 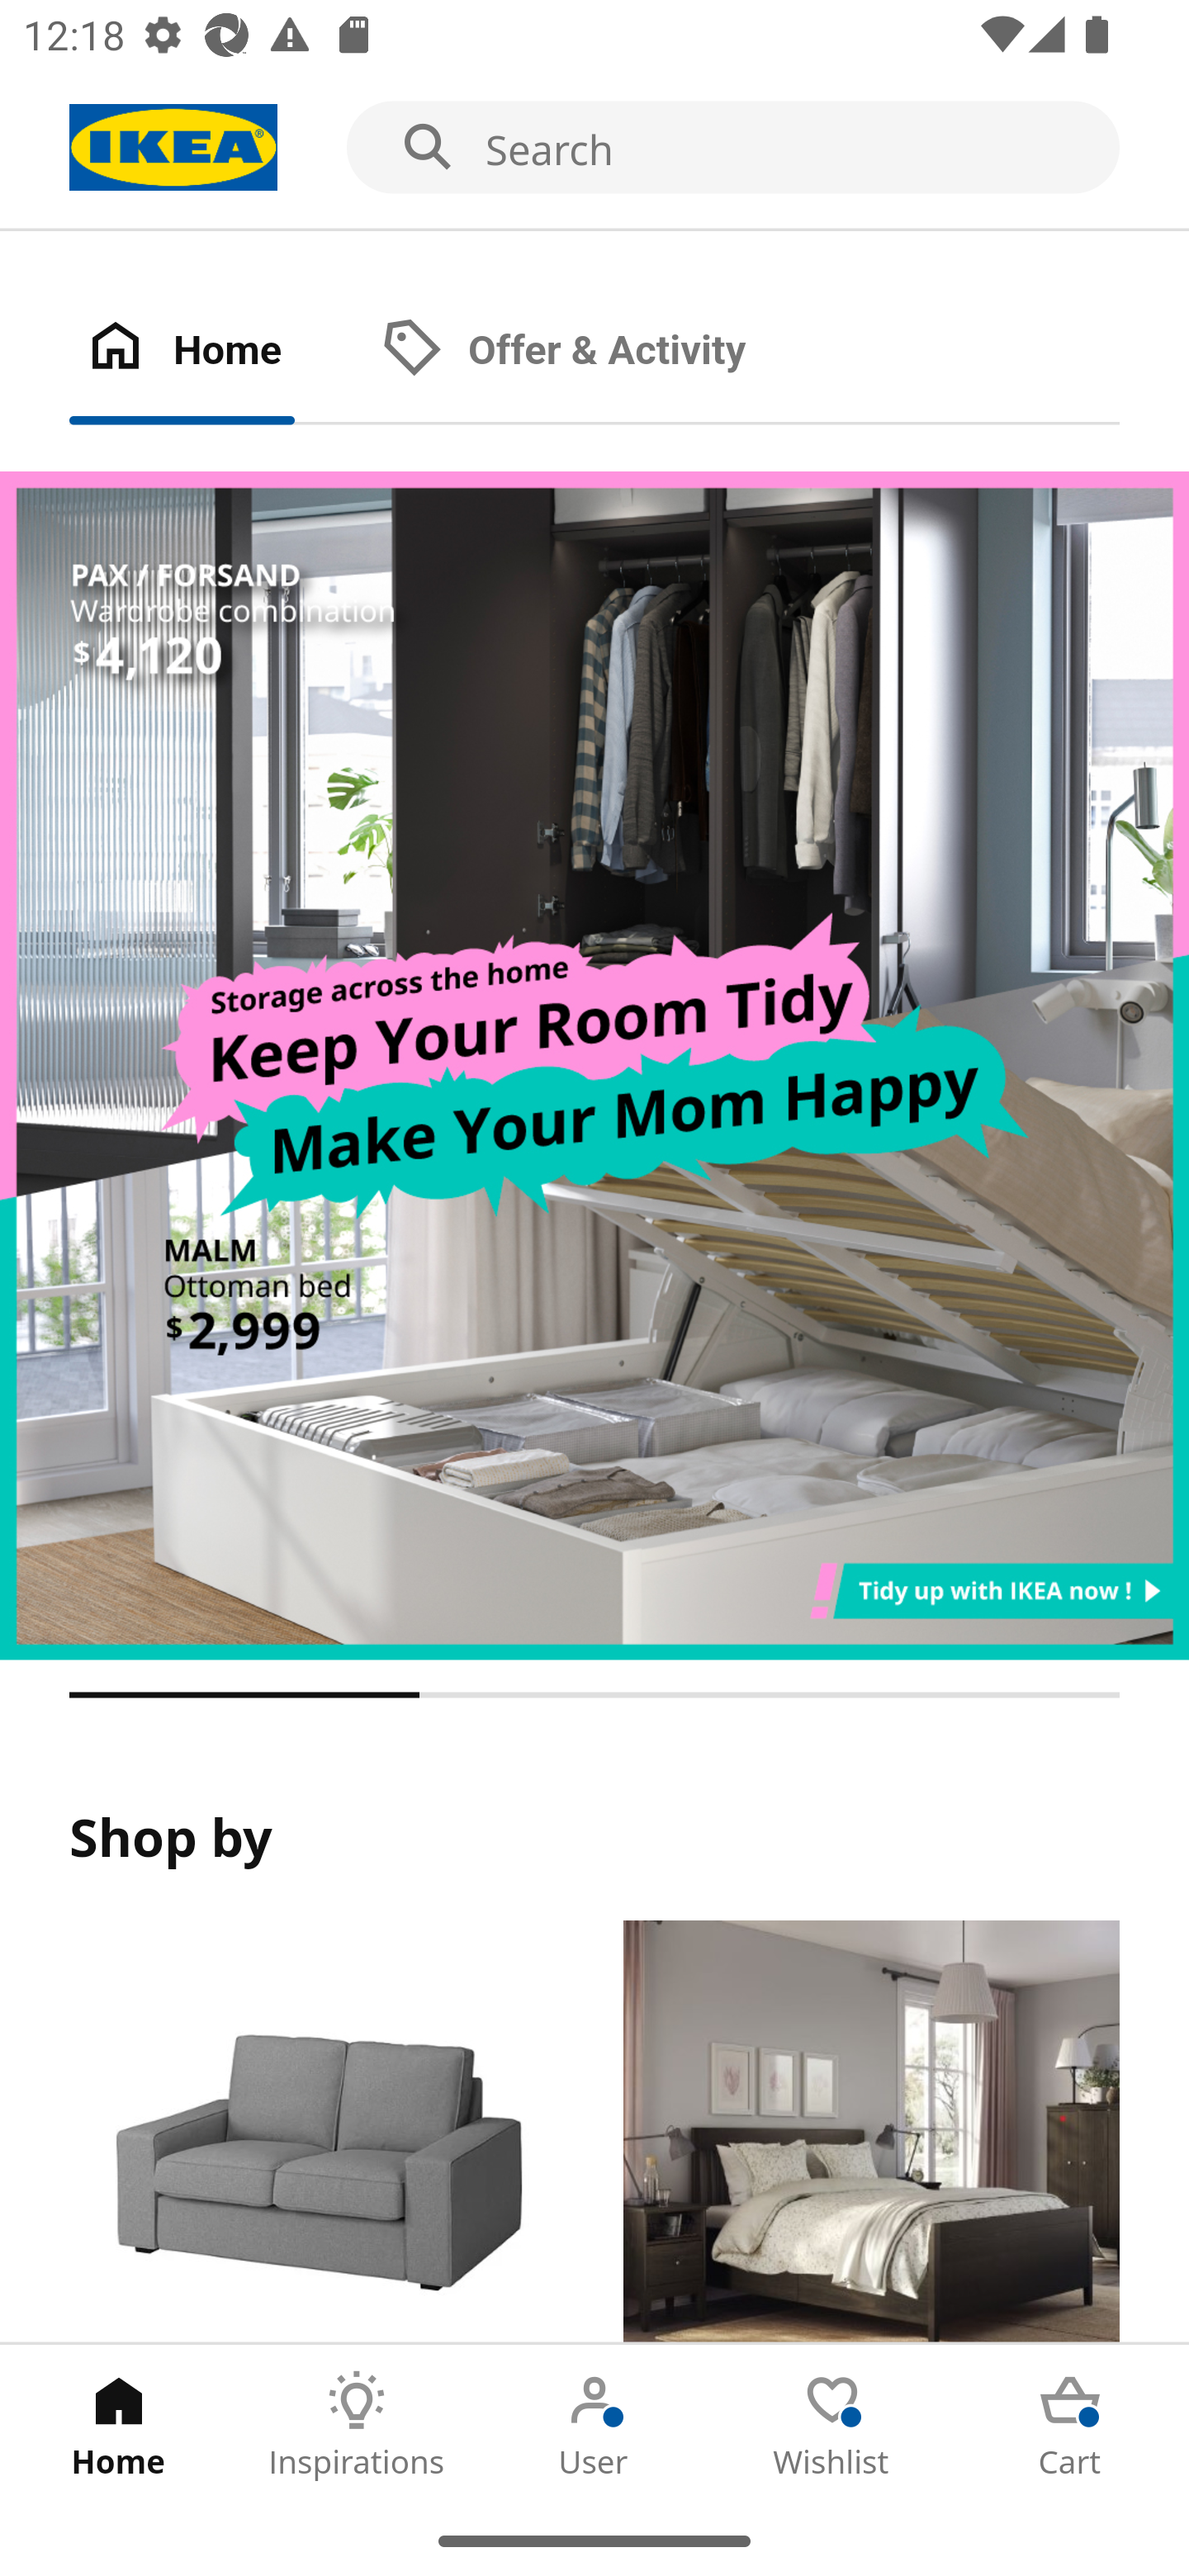 What do you see at coordinates (832, 2425) in the screenshot?
I see `Wishlist
Tab 4 of 5` at bounding box center [832, 2425].